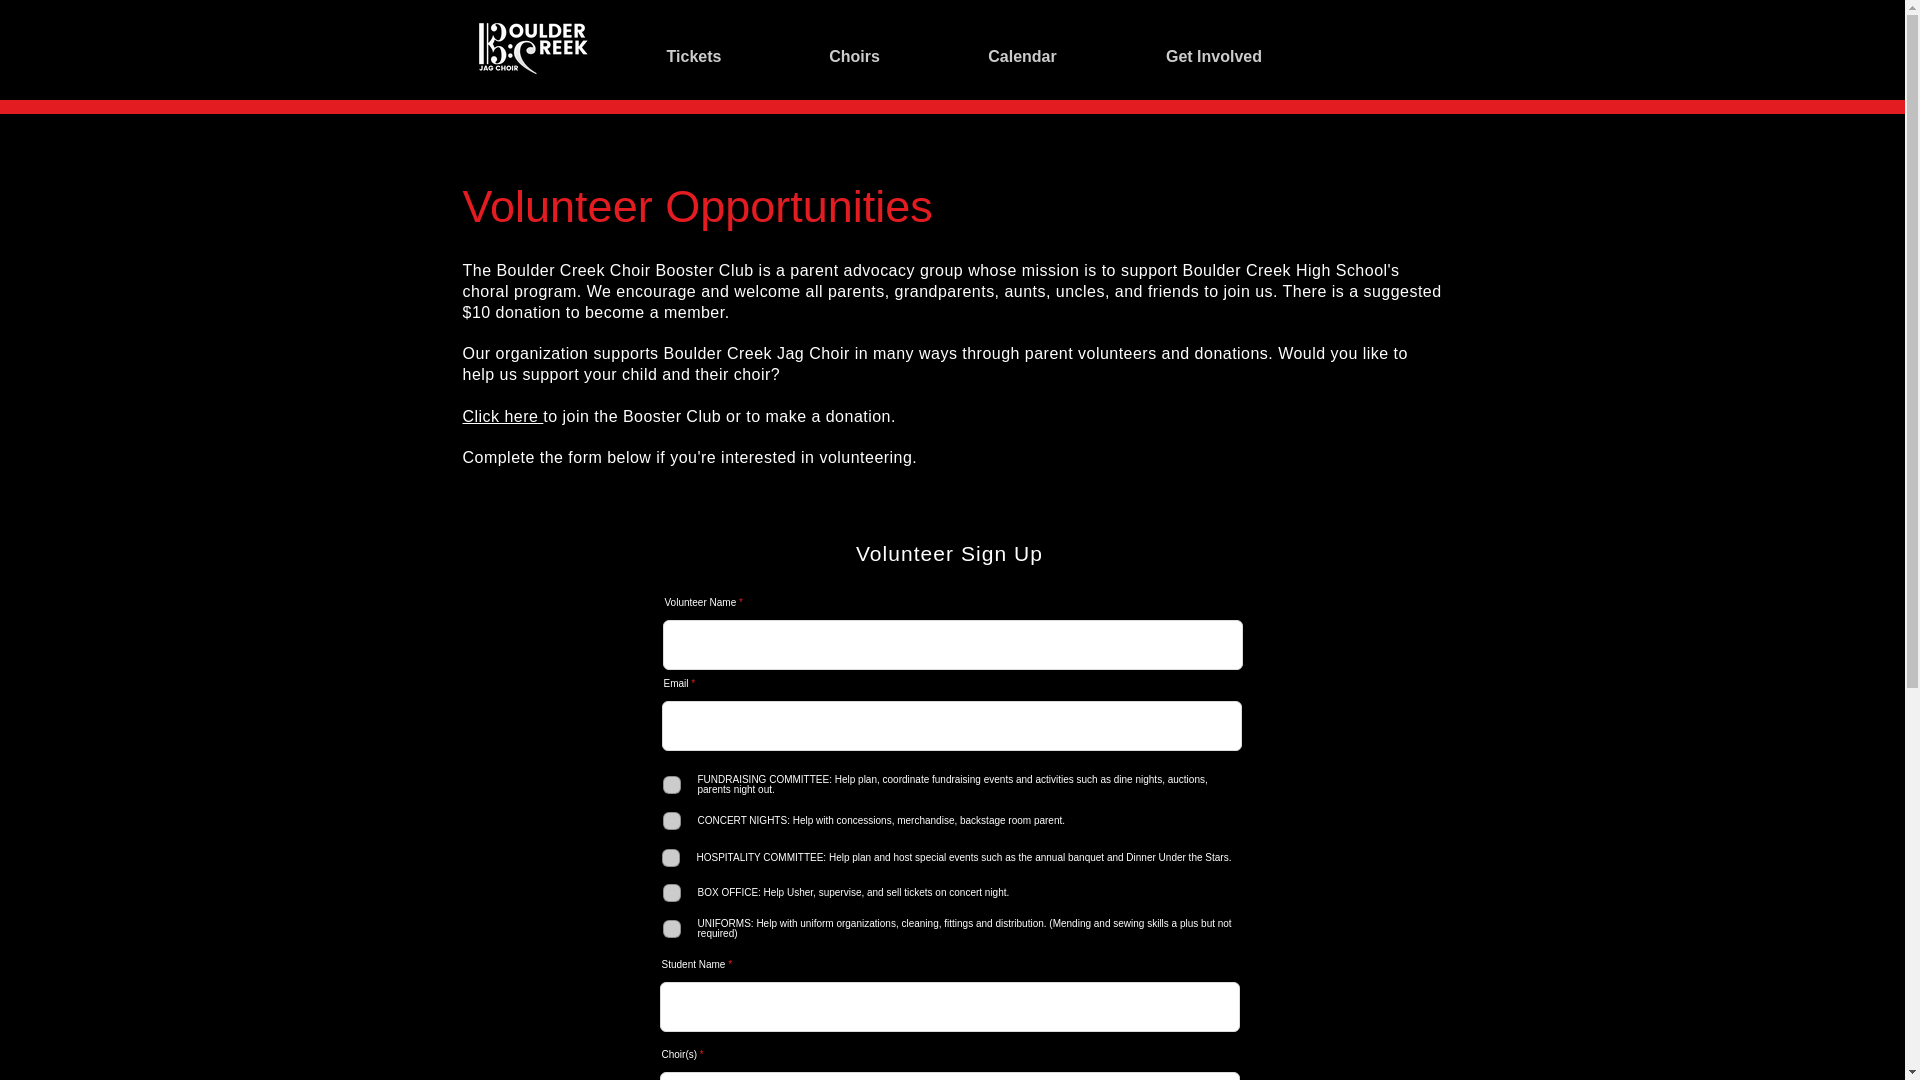 This screenshot has height=1080, width=1920. What do you see at coordinates (1022, 56) in the screenshot?
I see `Calendar` at bounding box center [1022, 56].